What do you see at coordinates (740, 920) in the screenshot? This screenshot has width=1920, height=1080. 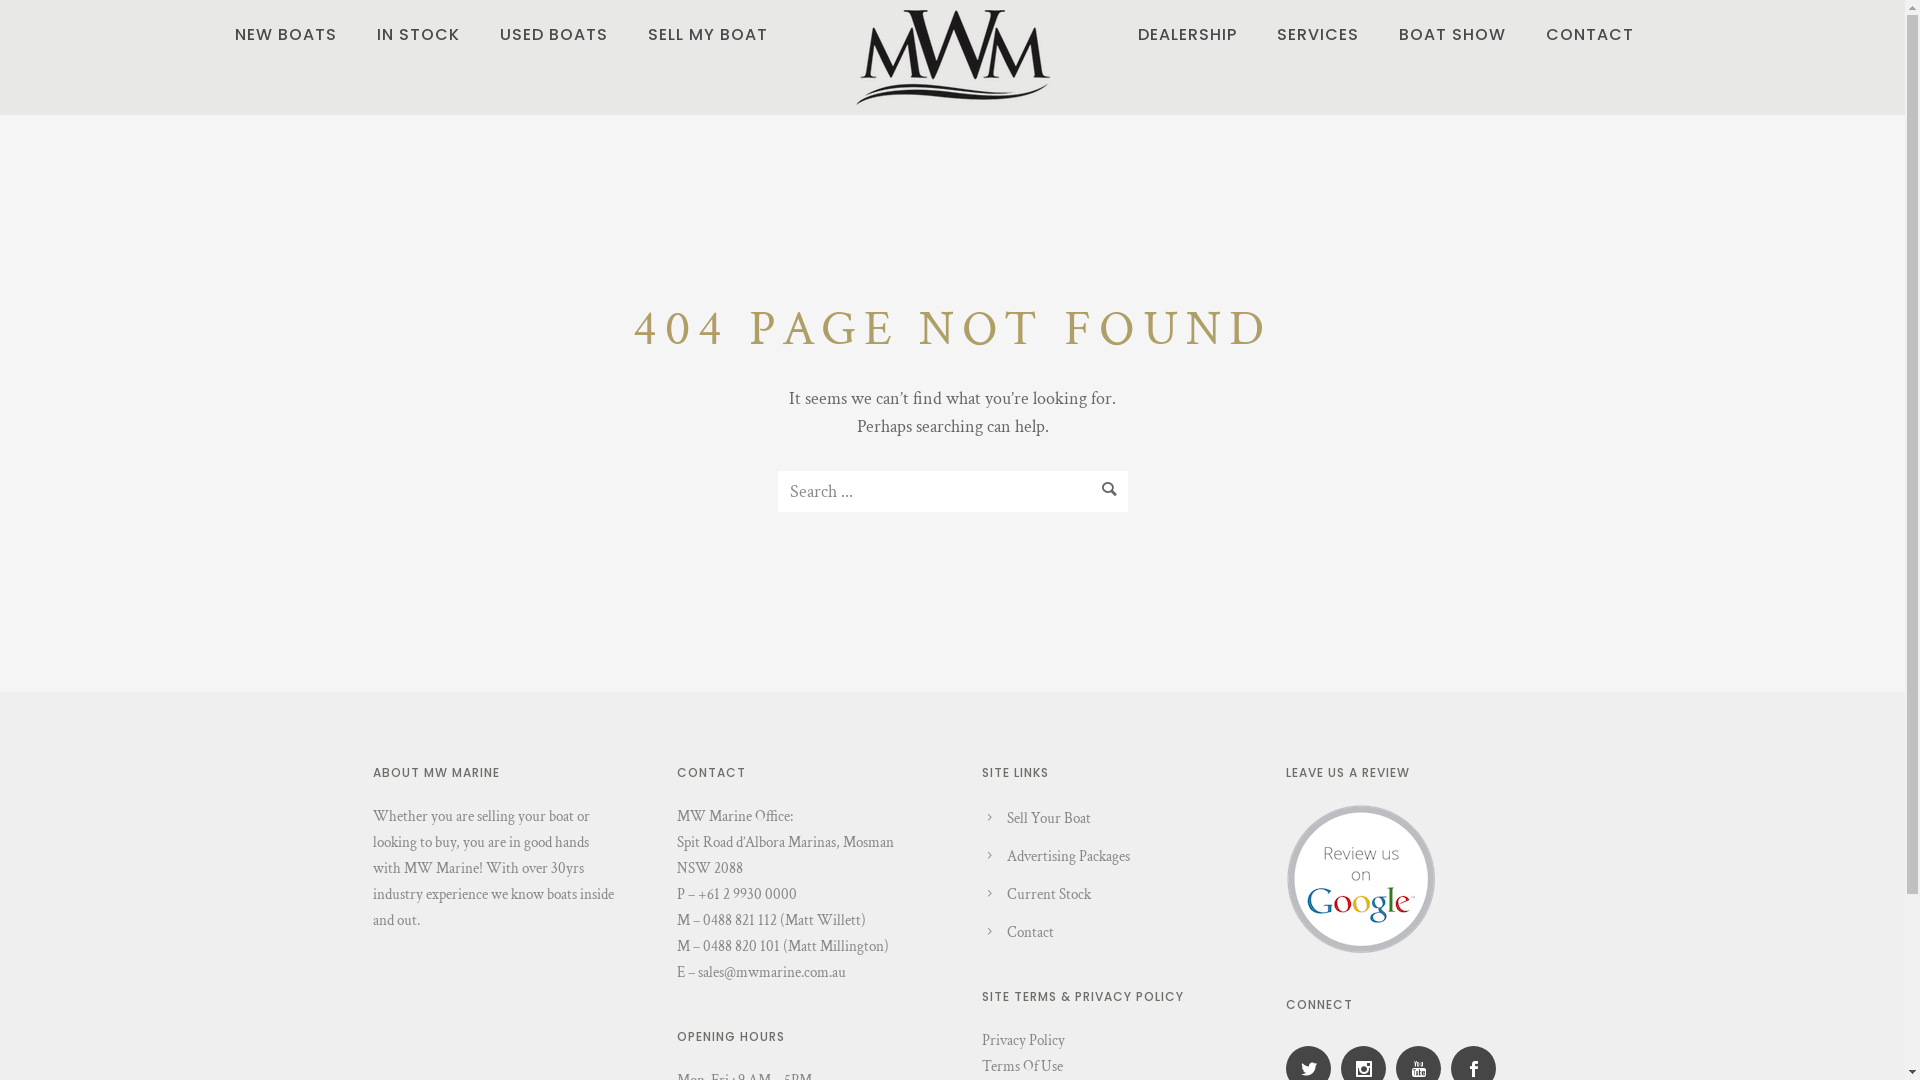 I see `0488 821 112` at bounding box center [740, 920].